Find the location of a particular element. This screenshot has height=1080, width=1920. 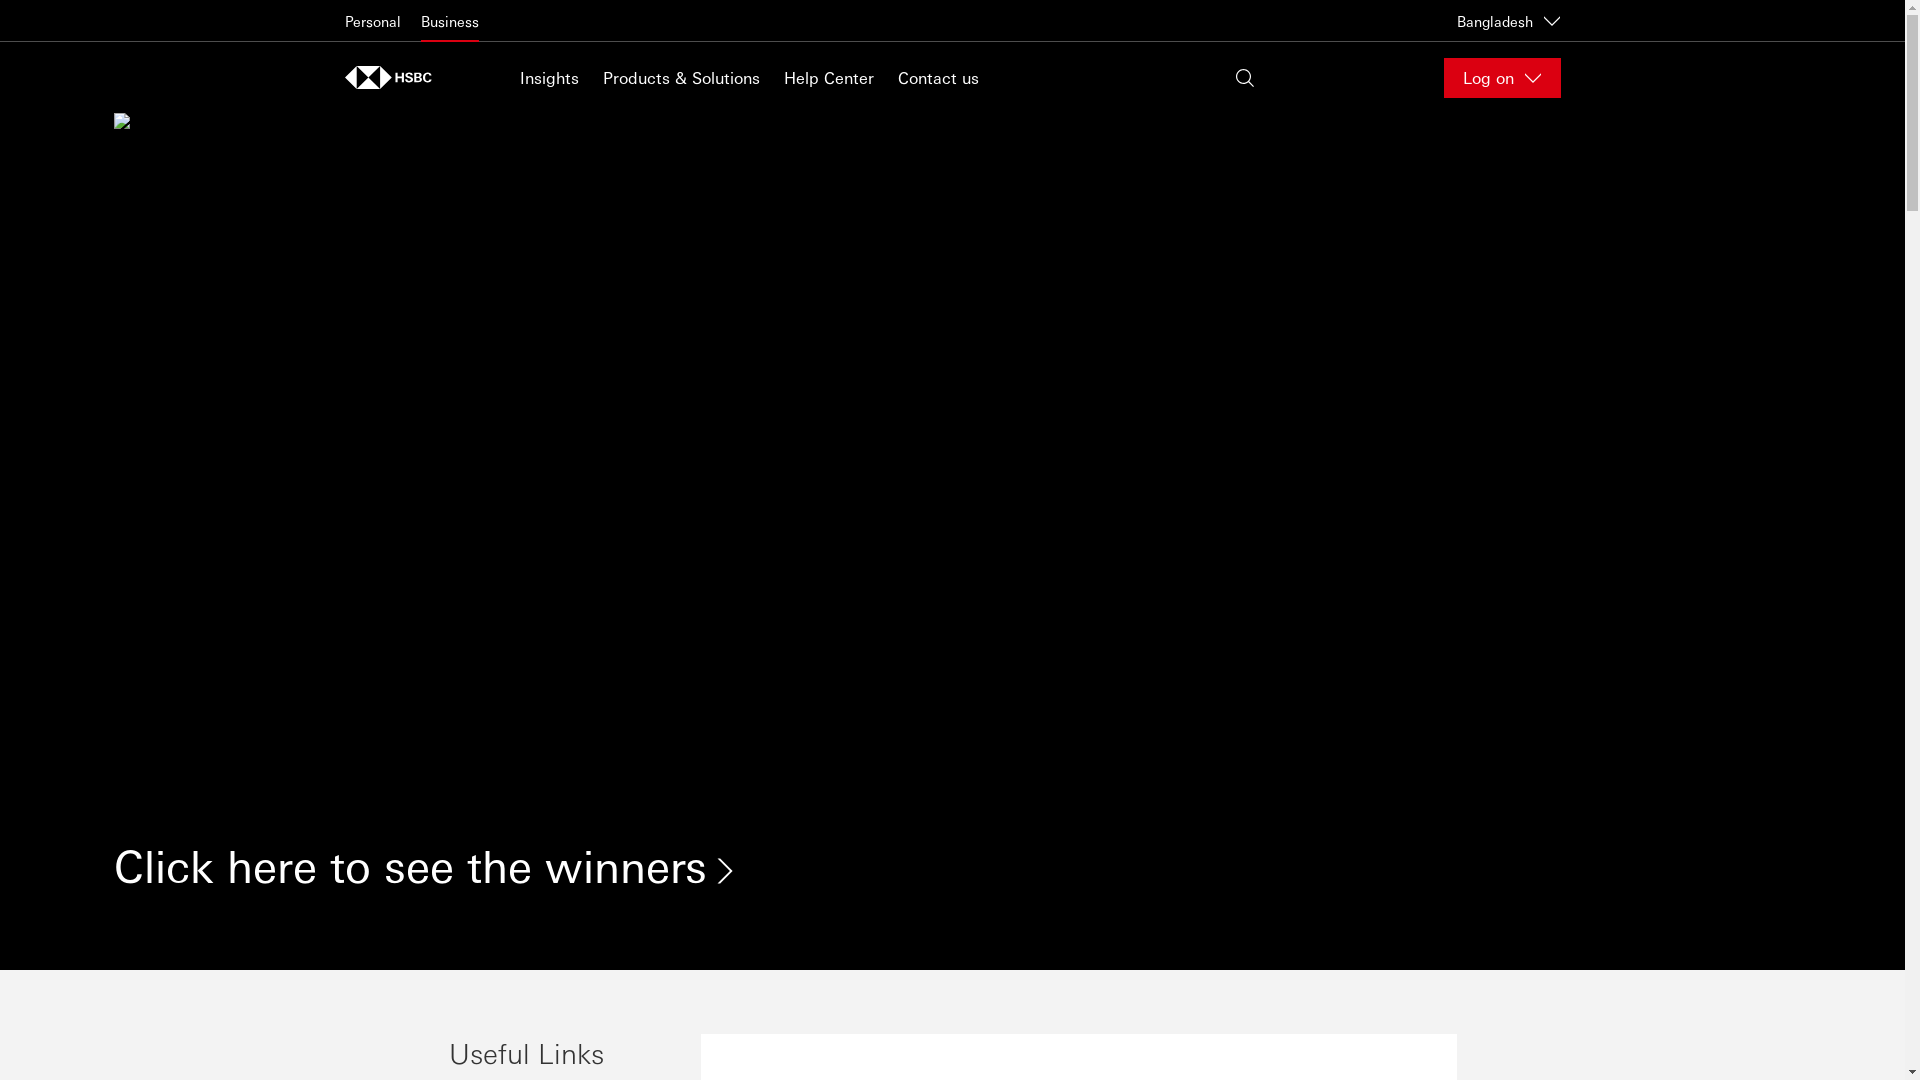

  is located at coordinates (388, 78).